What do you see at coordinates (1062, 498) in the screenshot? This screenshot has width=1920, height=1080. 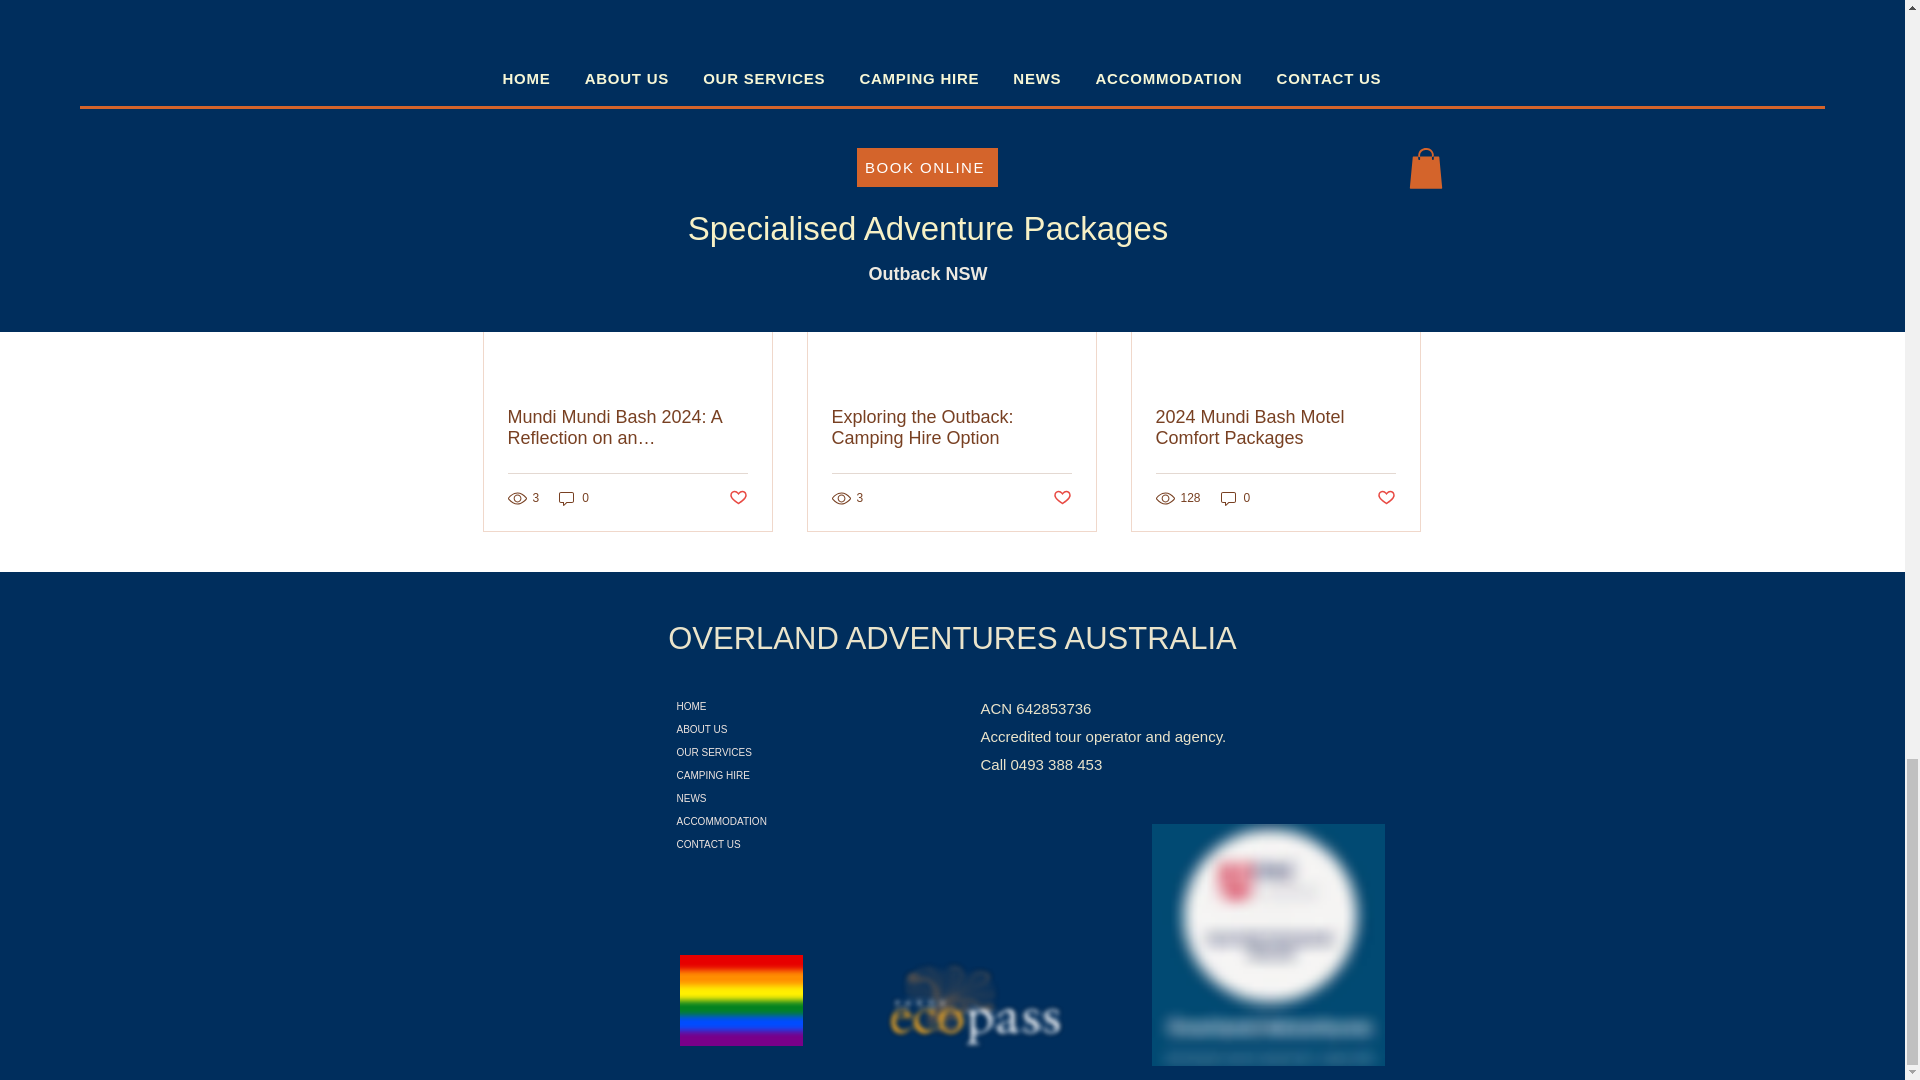 I see `Post not marked as liked` at bounding box center [1062, 498].